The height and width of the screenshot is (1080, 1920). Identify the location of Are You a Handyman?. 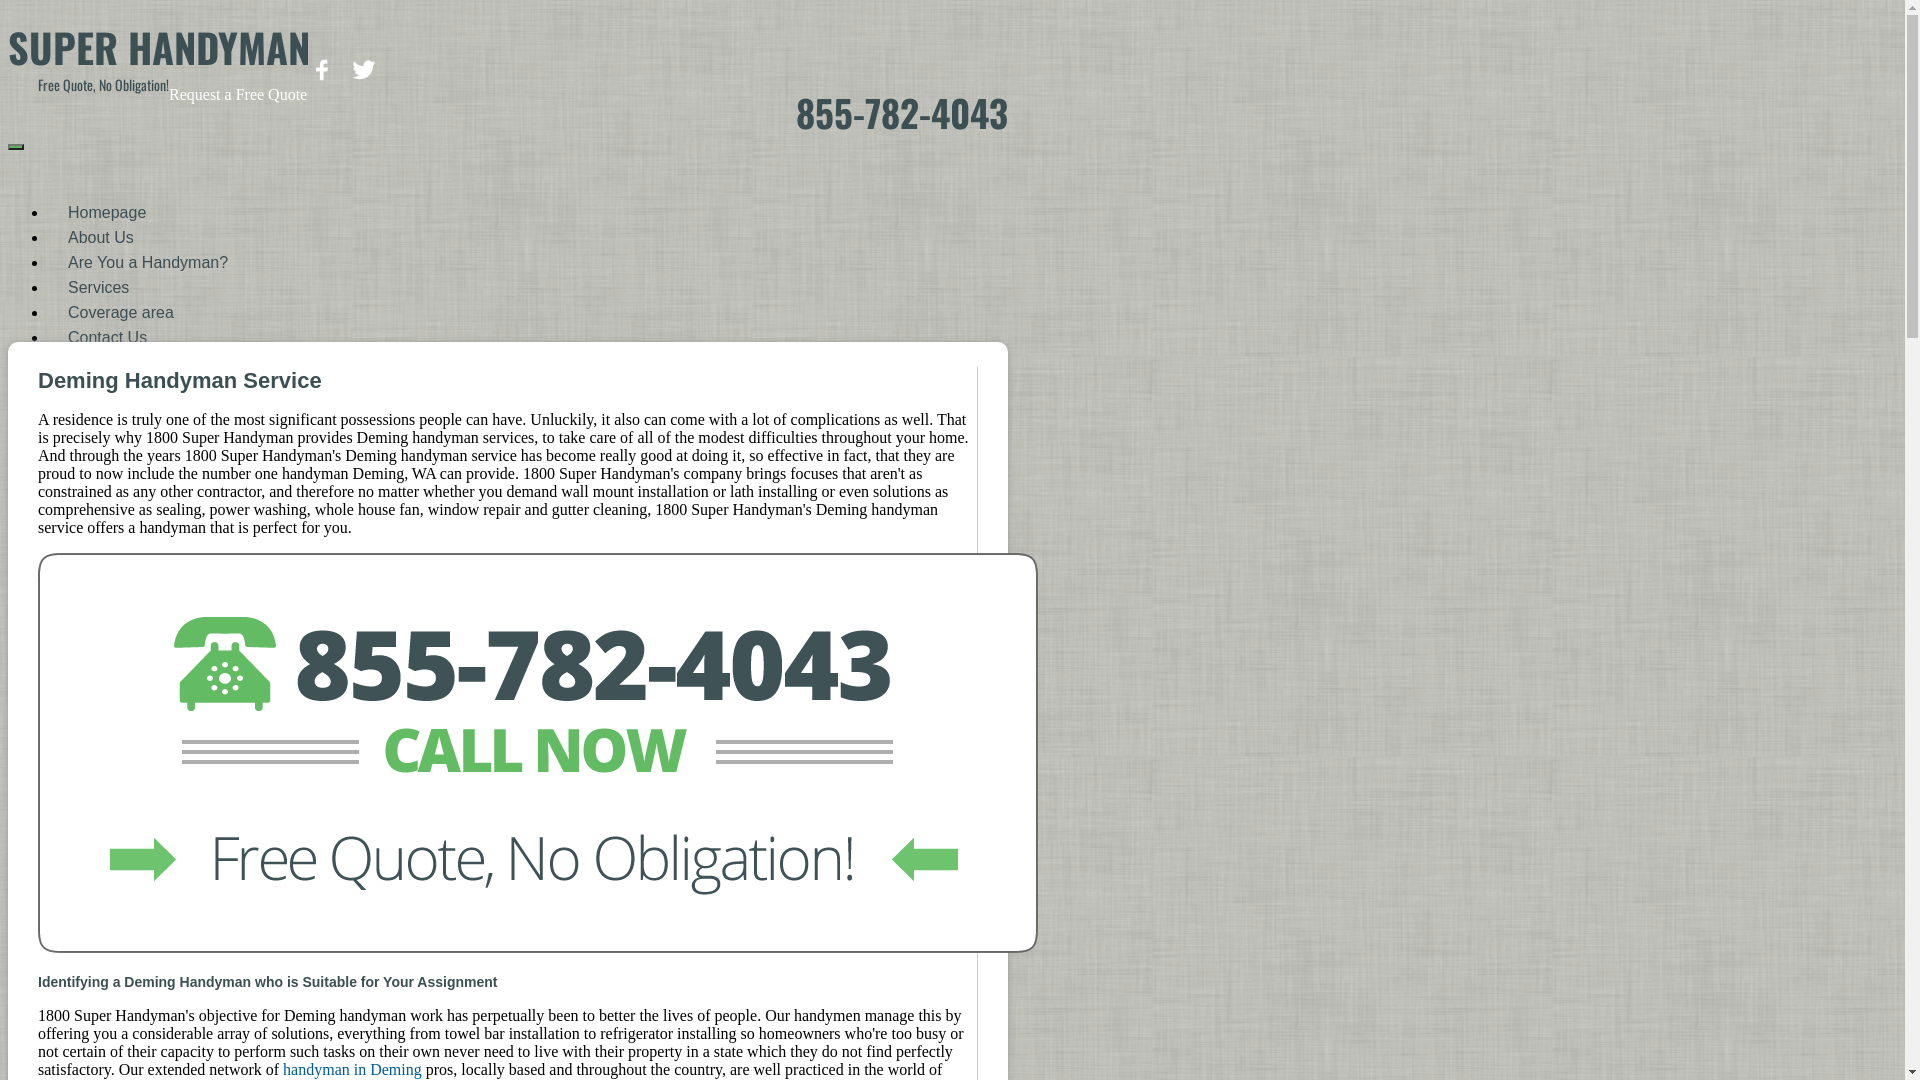
(148, 264).